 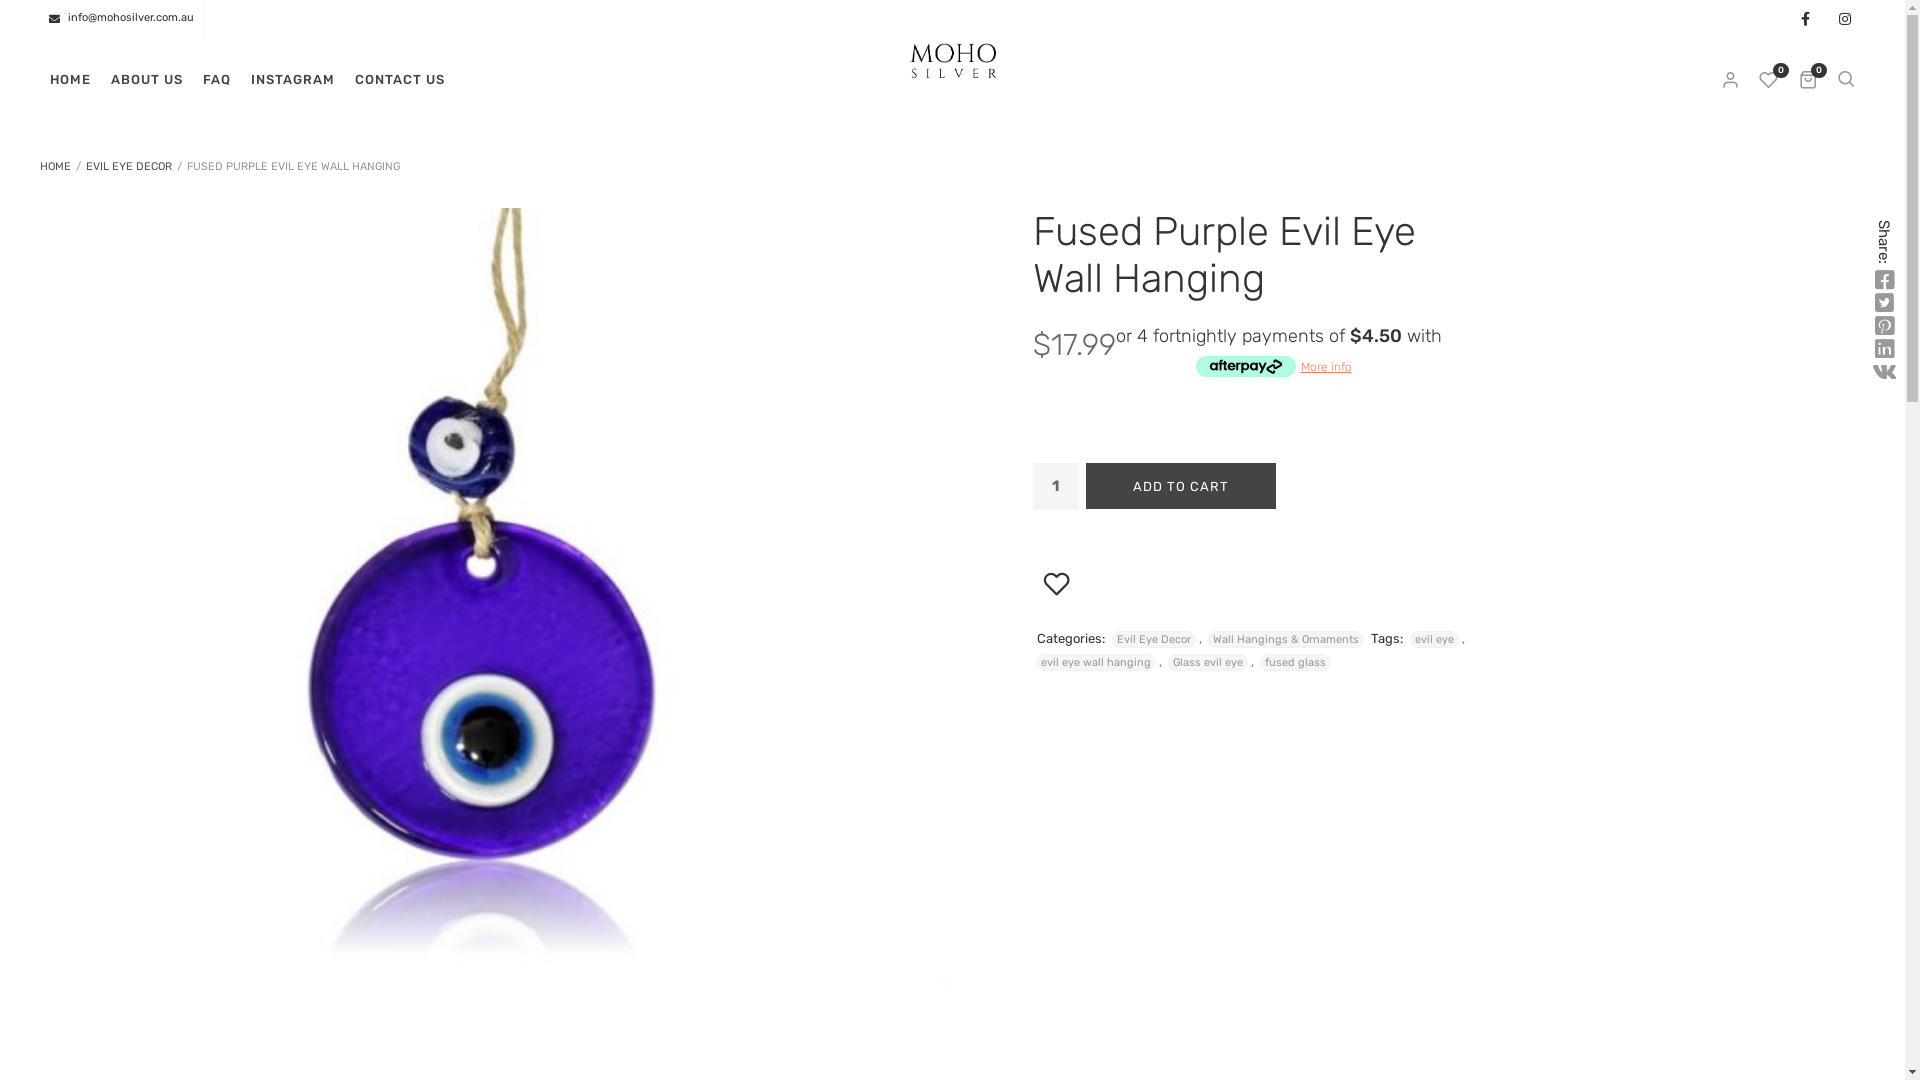 I want to click on Follow on Facebook, so click(x=1805, y=20).